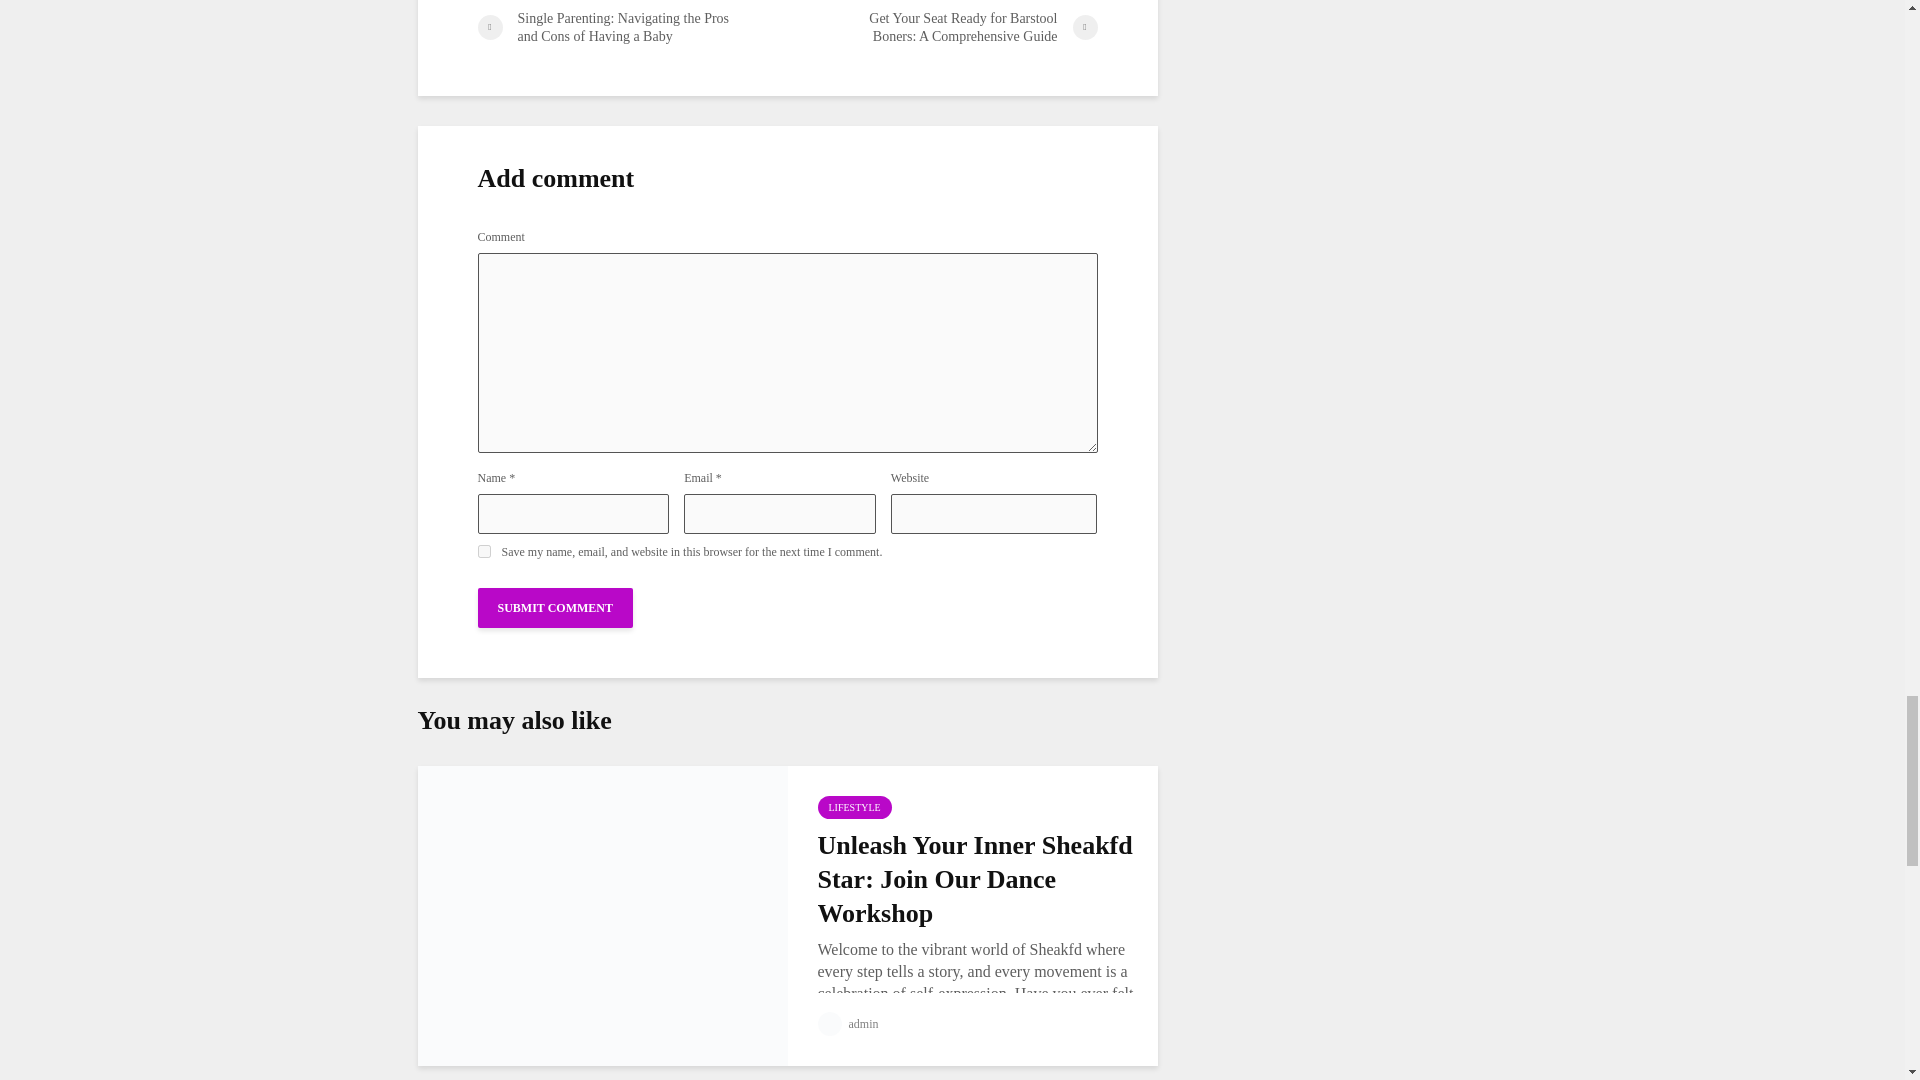 This screenshot has width=1920, height=1080. What do you see at coordinates (848, 1024) in the screenshot?
I see `admin` at bounding box center [848, 1024].